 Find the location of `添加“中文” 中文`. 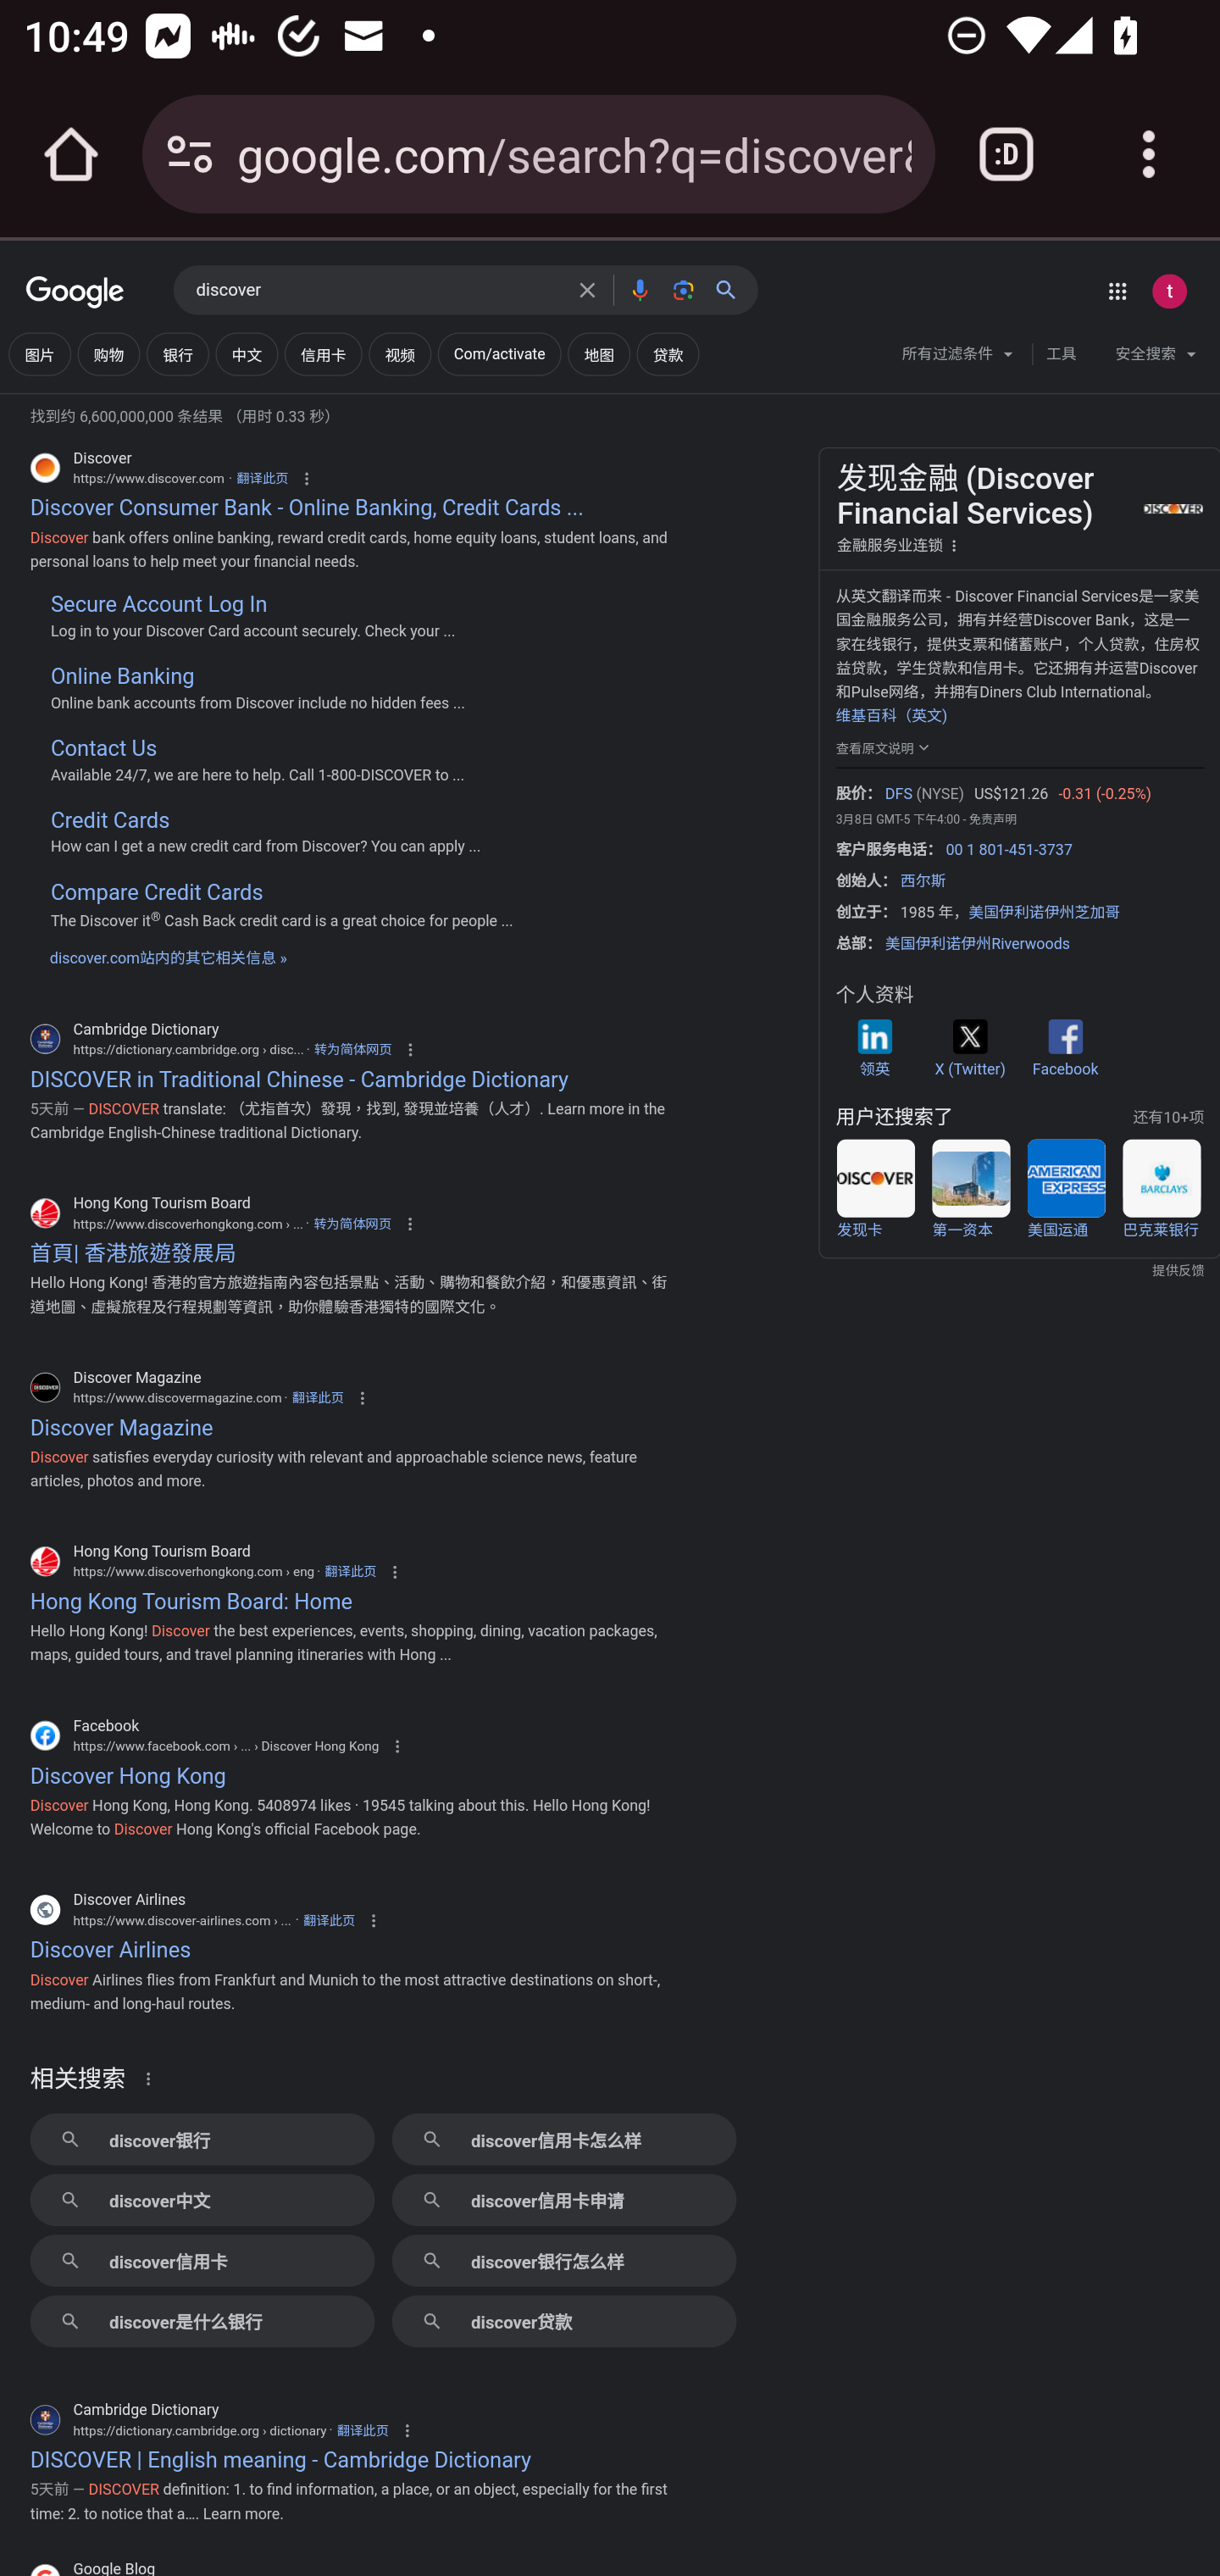

添加“中文” 中文 is located at coordinates (246, 354).